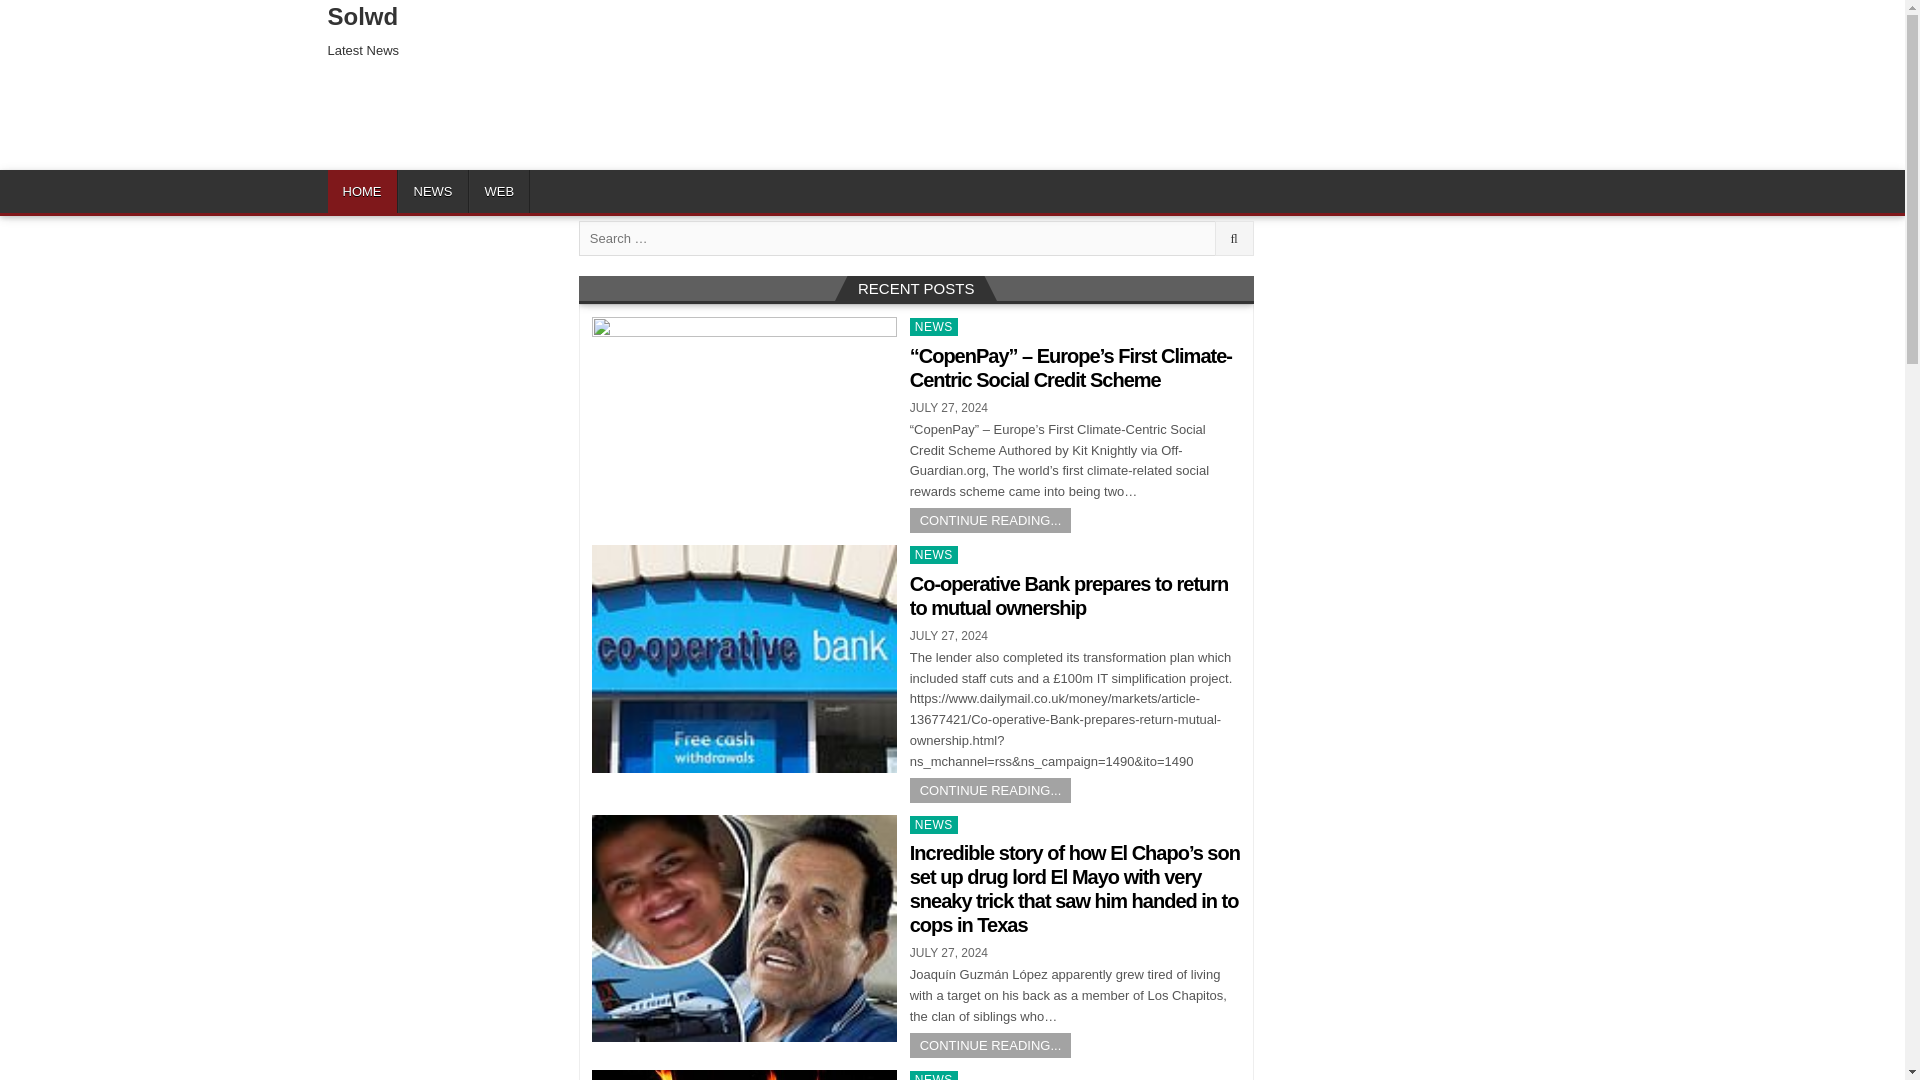  I want to click on CONTINUE READING..., so click(990, 790).